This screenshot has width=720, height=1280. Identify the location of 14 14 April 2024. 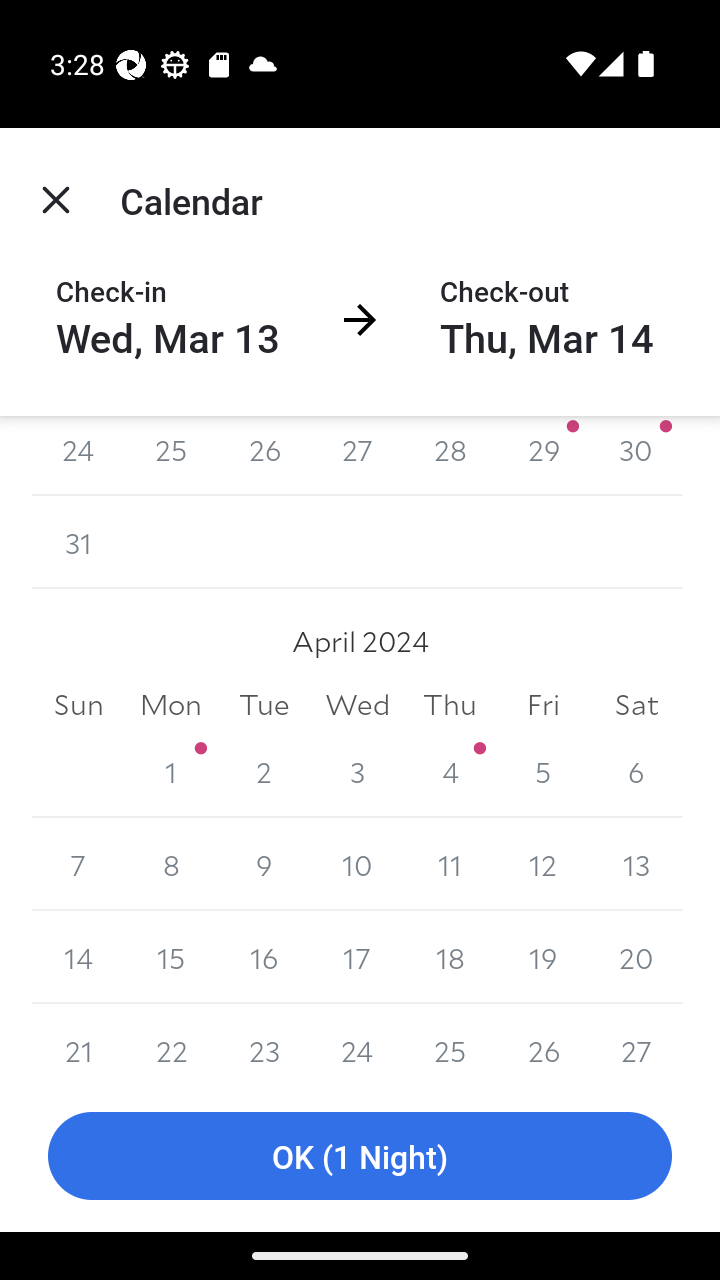
(78, 957).